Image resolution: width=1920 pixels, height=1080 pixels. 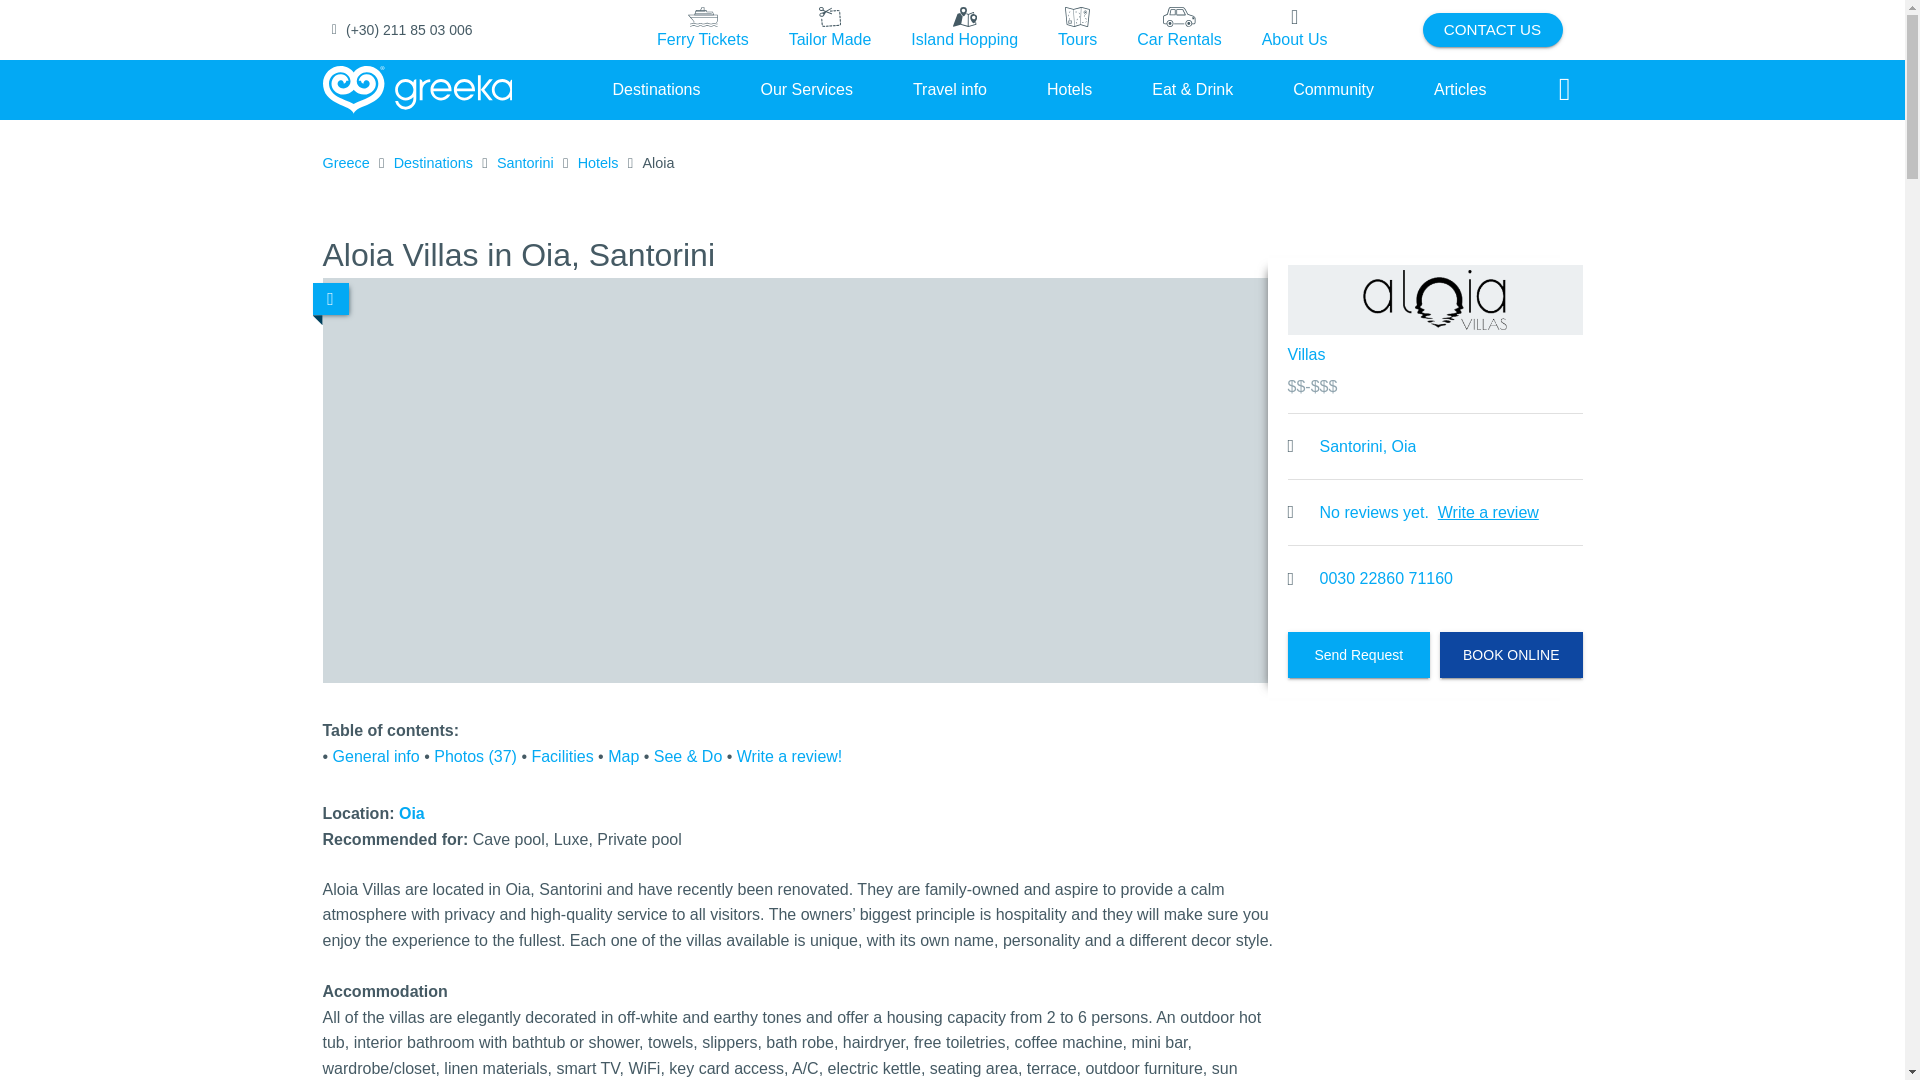 What do you see at coordinates (1564, 90) in the screenshot?
I see `Search` at bounding box center [1564, 90].